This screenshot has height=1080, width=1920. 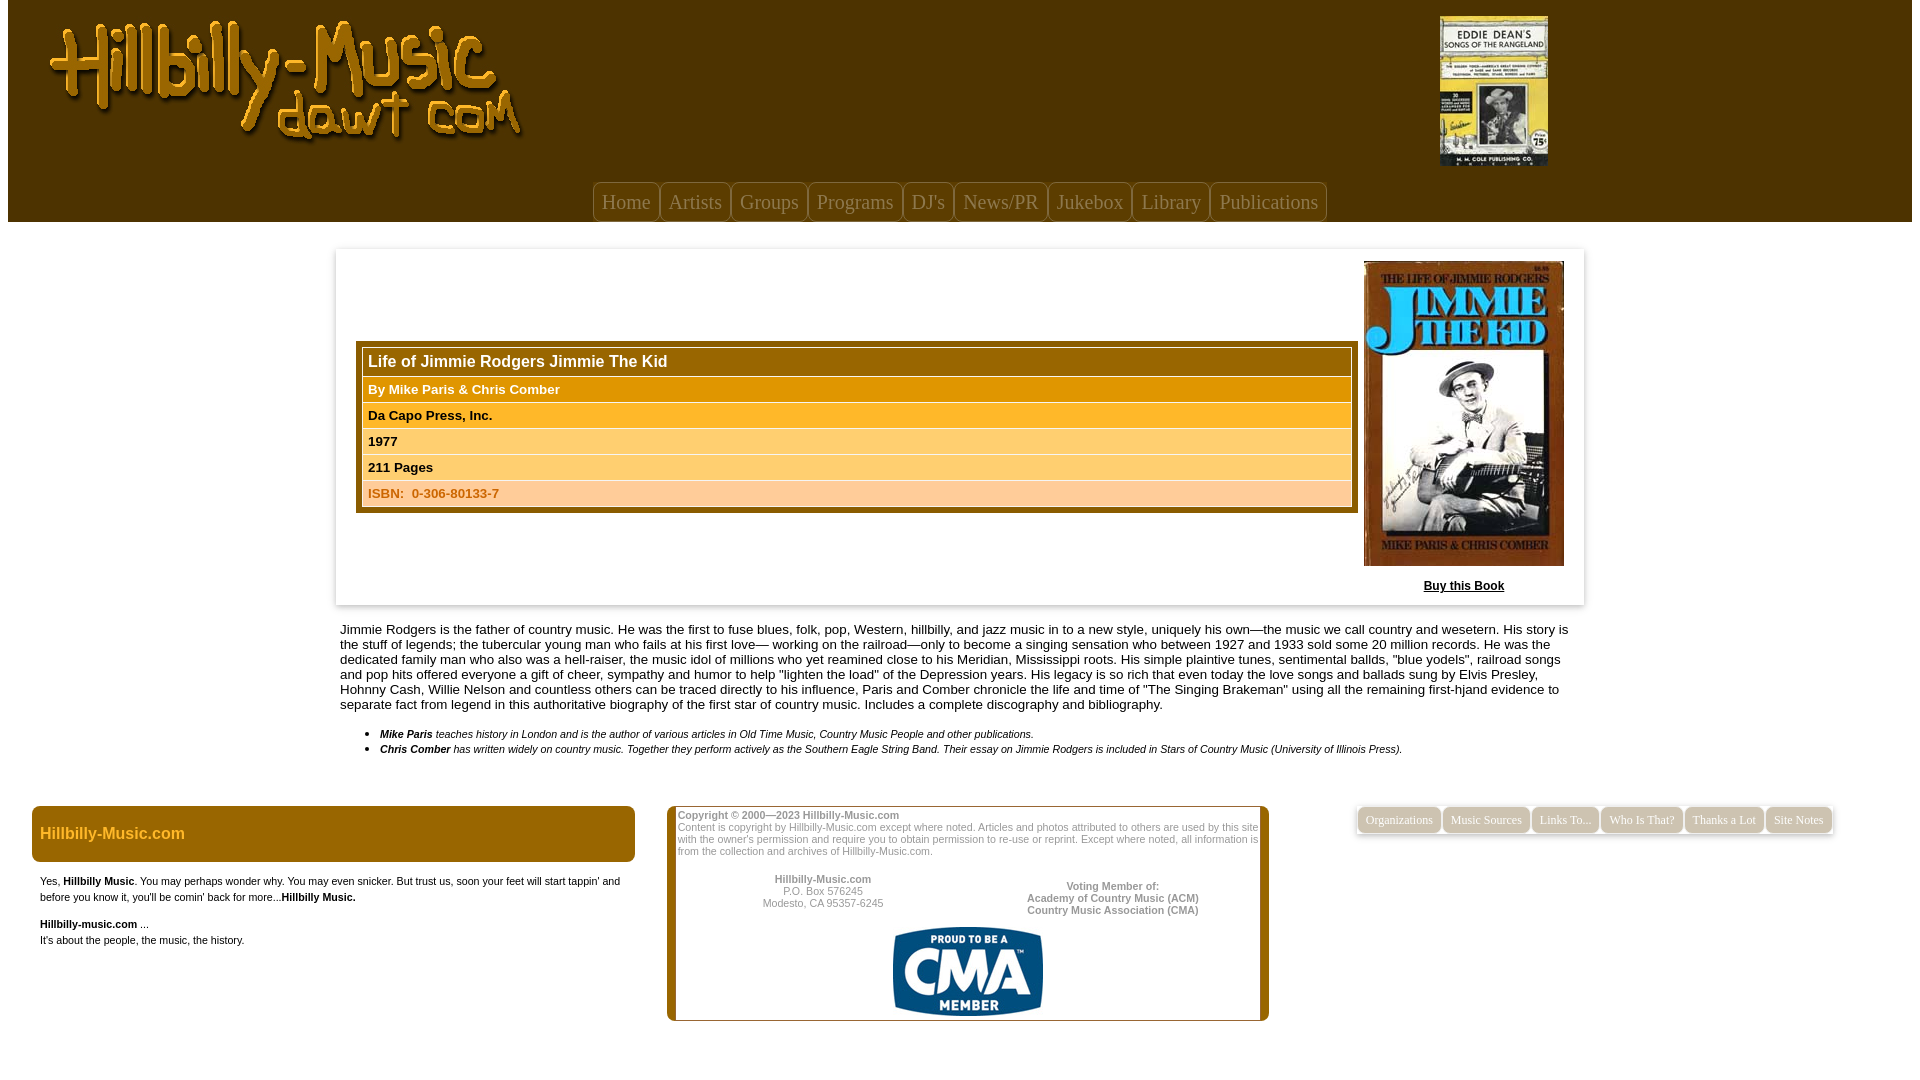 I want to click on Artists, so click(x=696, y=202).